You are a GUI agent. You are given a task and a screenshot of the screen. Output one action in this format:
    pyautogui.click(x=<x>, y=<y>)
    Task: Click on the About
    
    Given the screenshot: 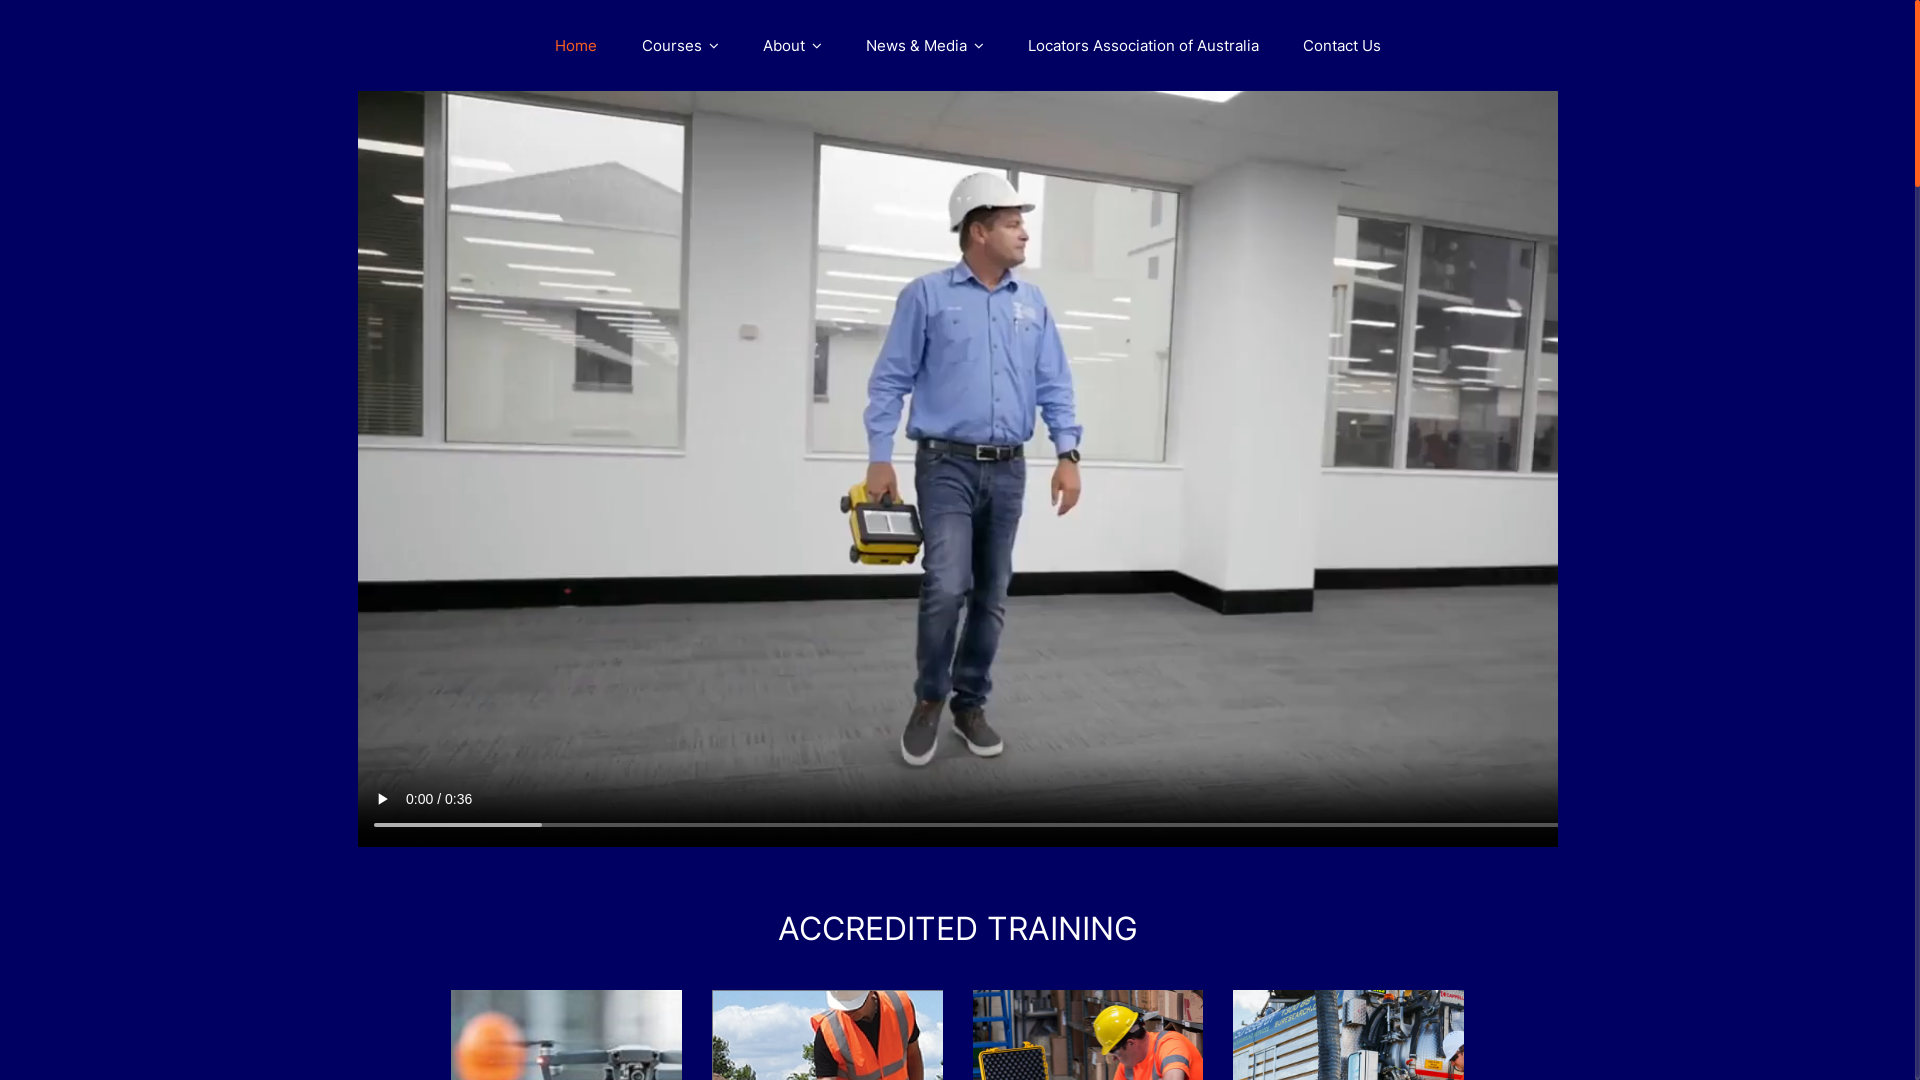 What is the action you would take?
    pyautogui.click(x=792, y=46)
    